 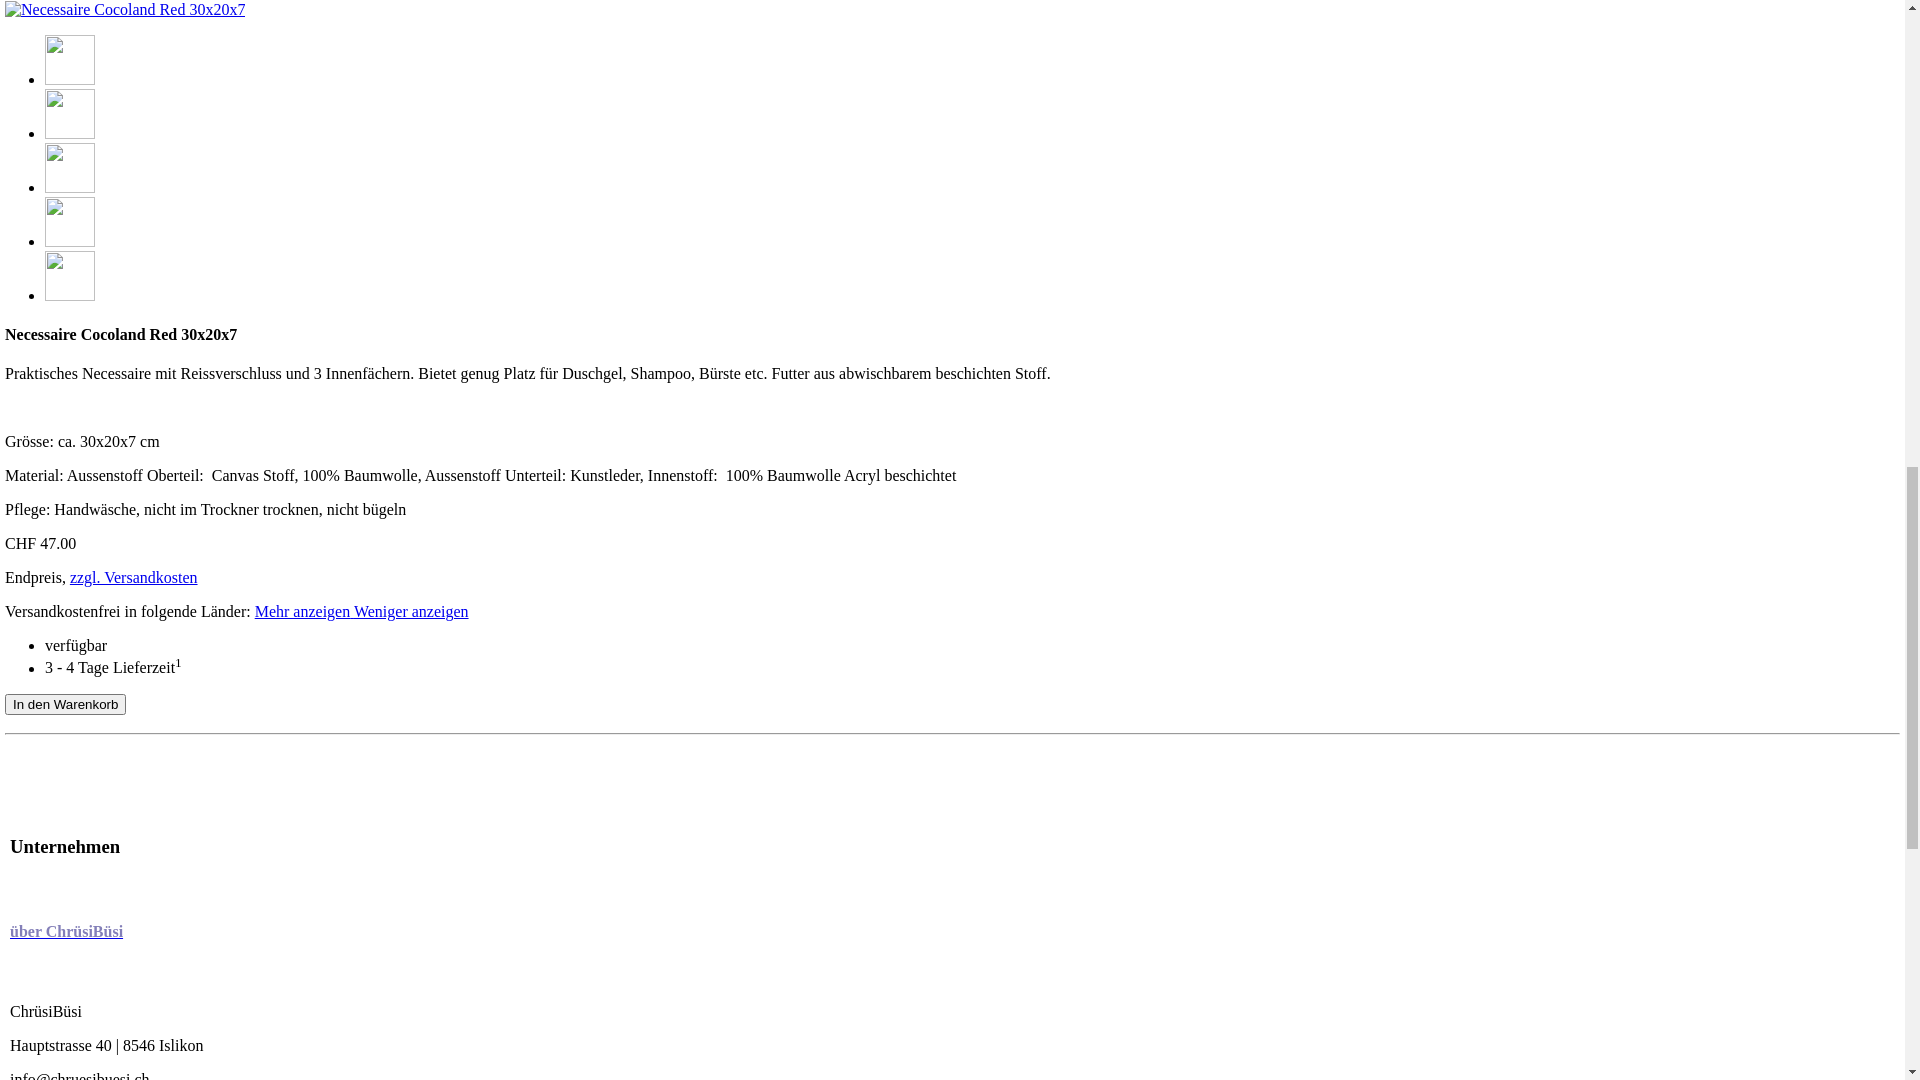 What do you see at coordinates (66, 188) in the screenshot?
I see `Taschen` at bounding box center [66, 188].